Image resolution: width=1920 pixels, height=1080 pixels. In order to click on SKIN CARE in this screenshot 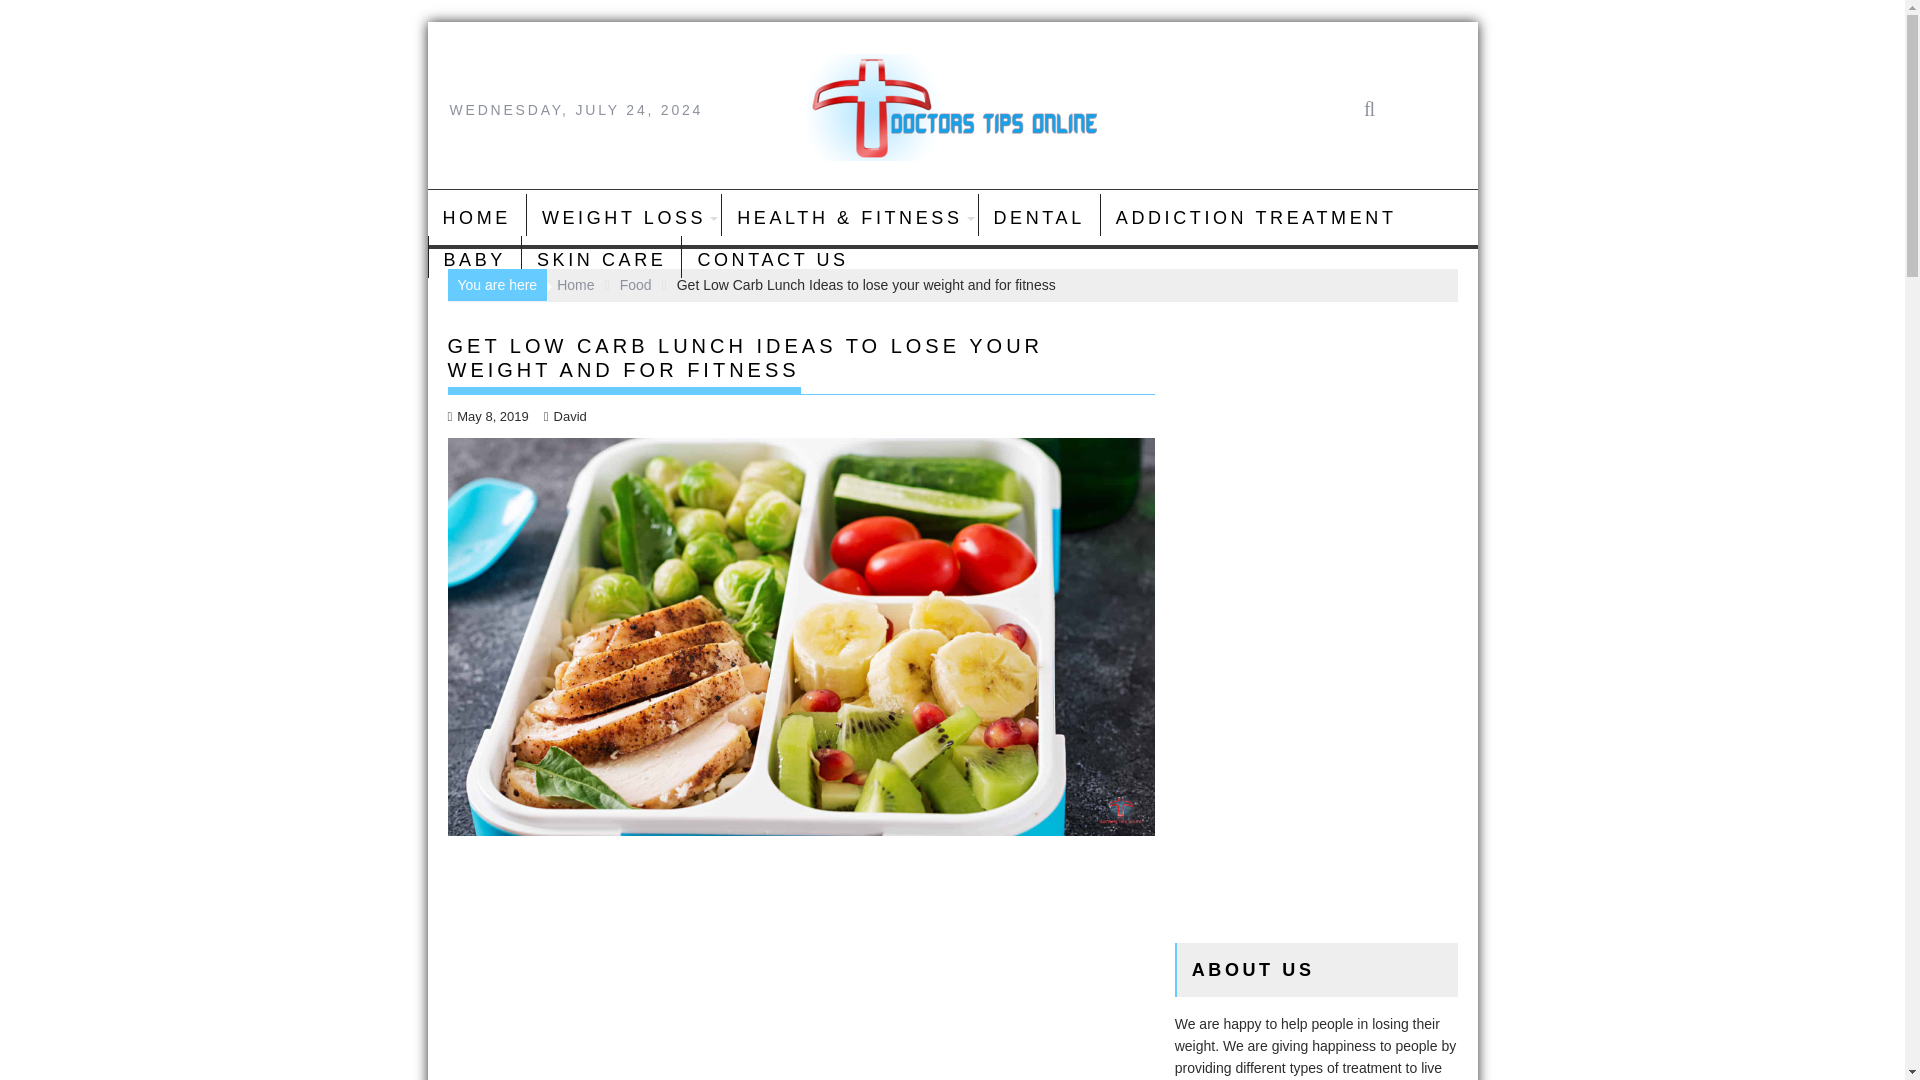, I will do `click(602, 260)`.